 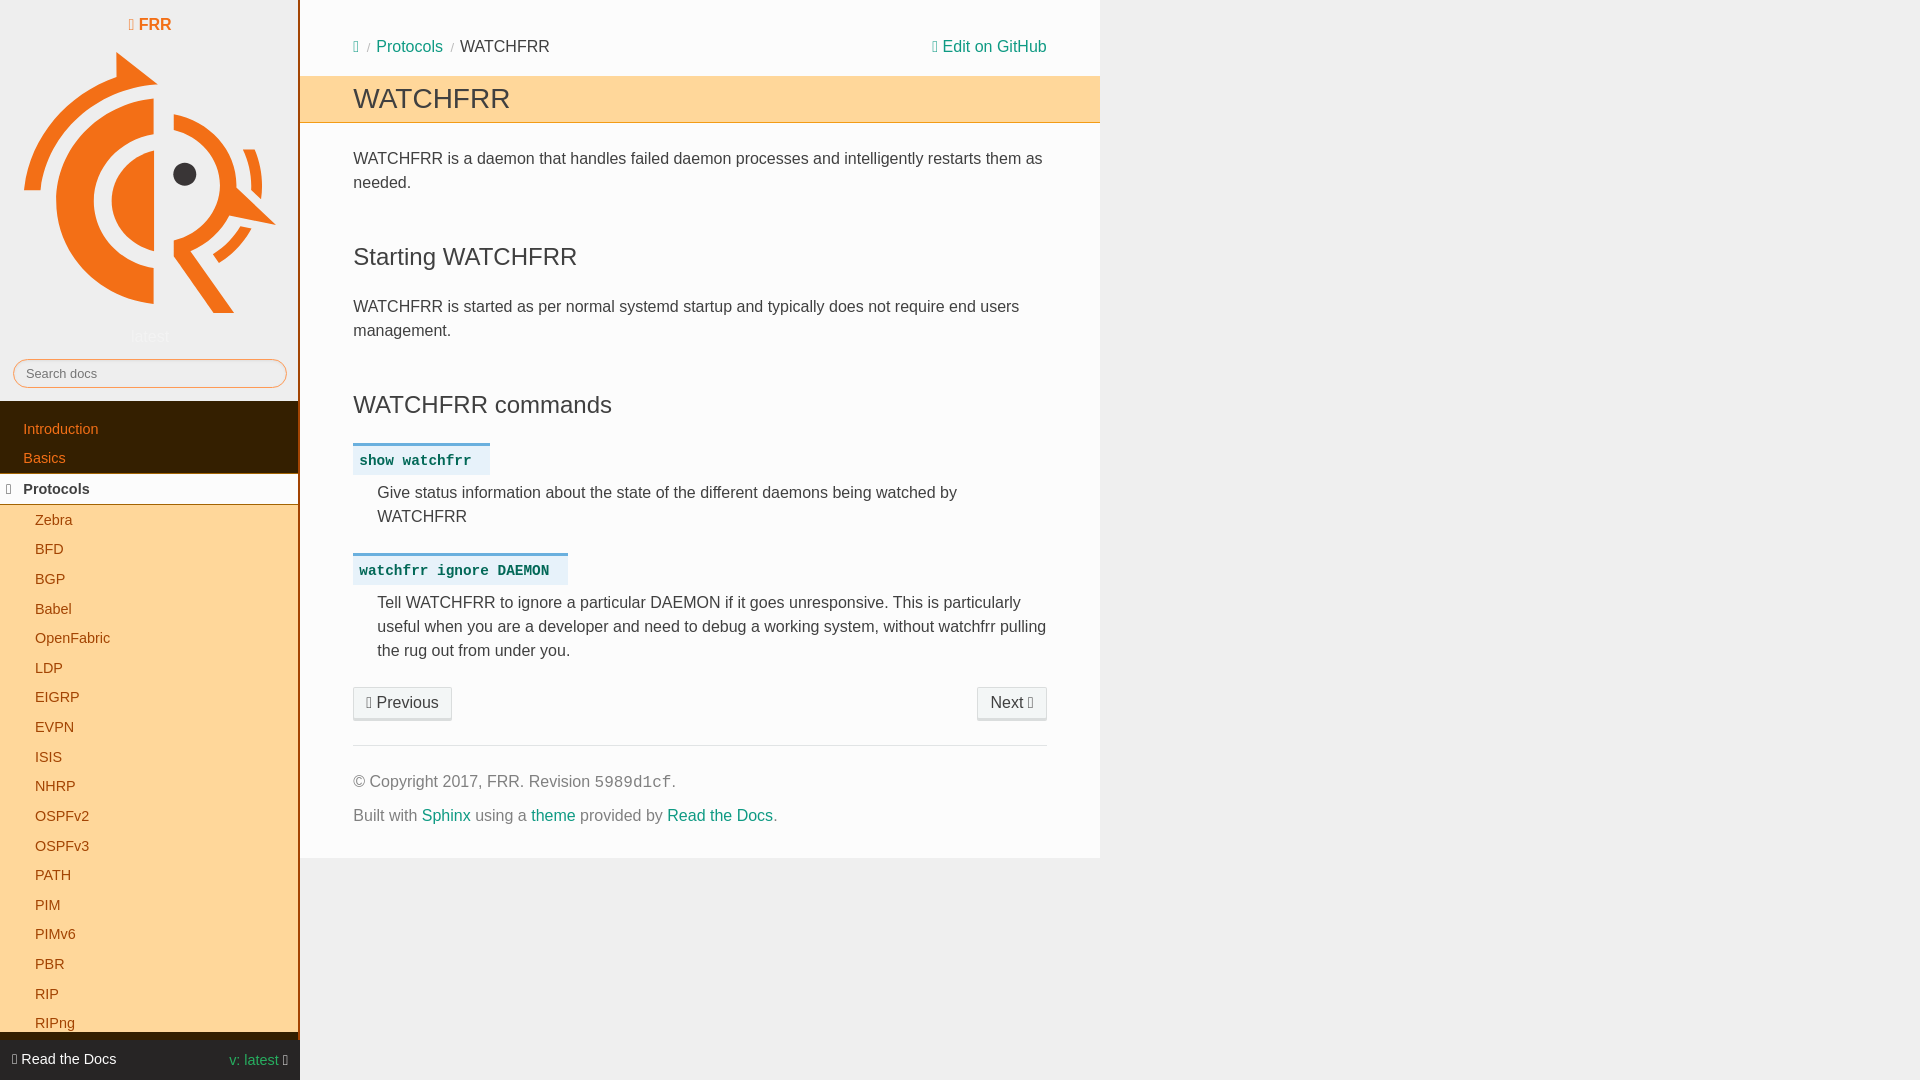 I want to click on ISIS, so click(x=150, y=756).